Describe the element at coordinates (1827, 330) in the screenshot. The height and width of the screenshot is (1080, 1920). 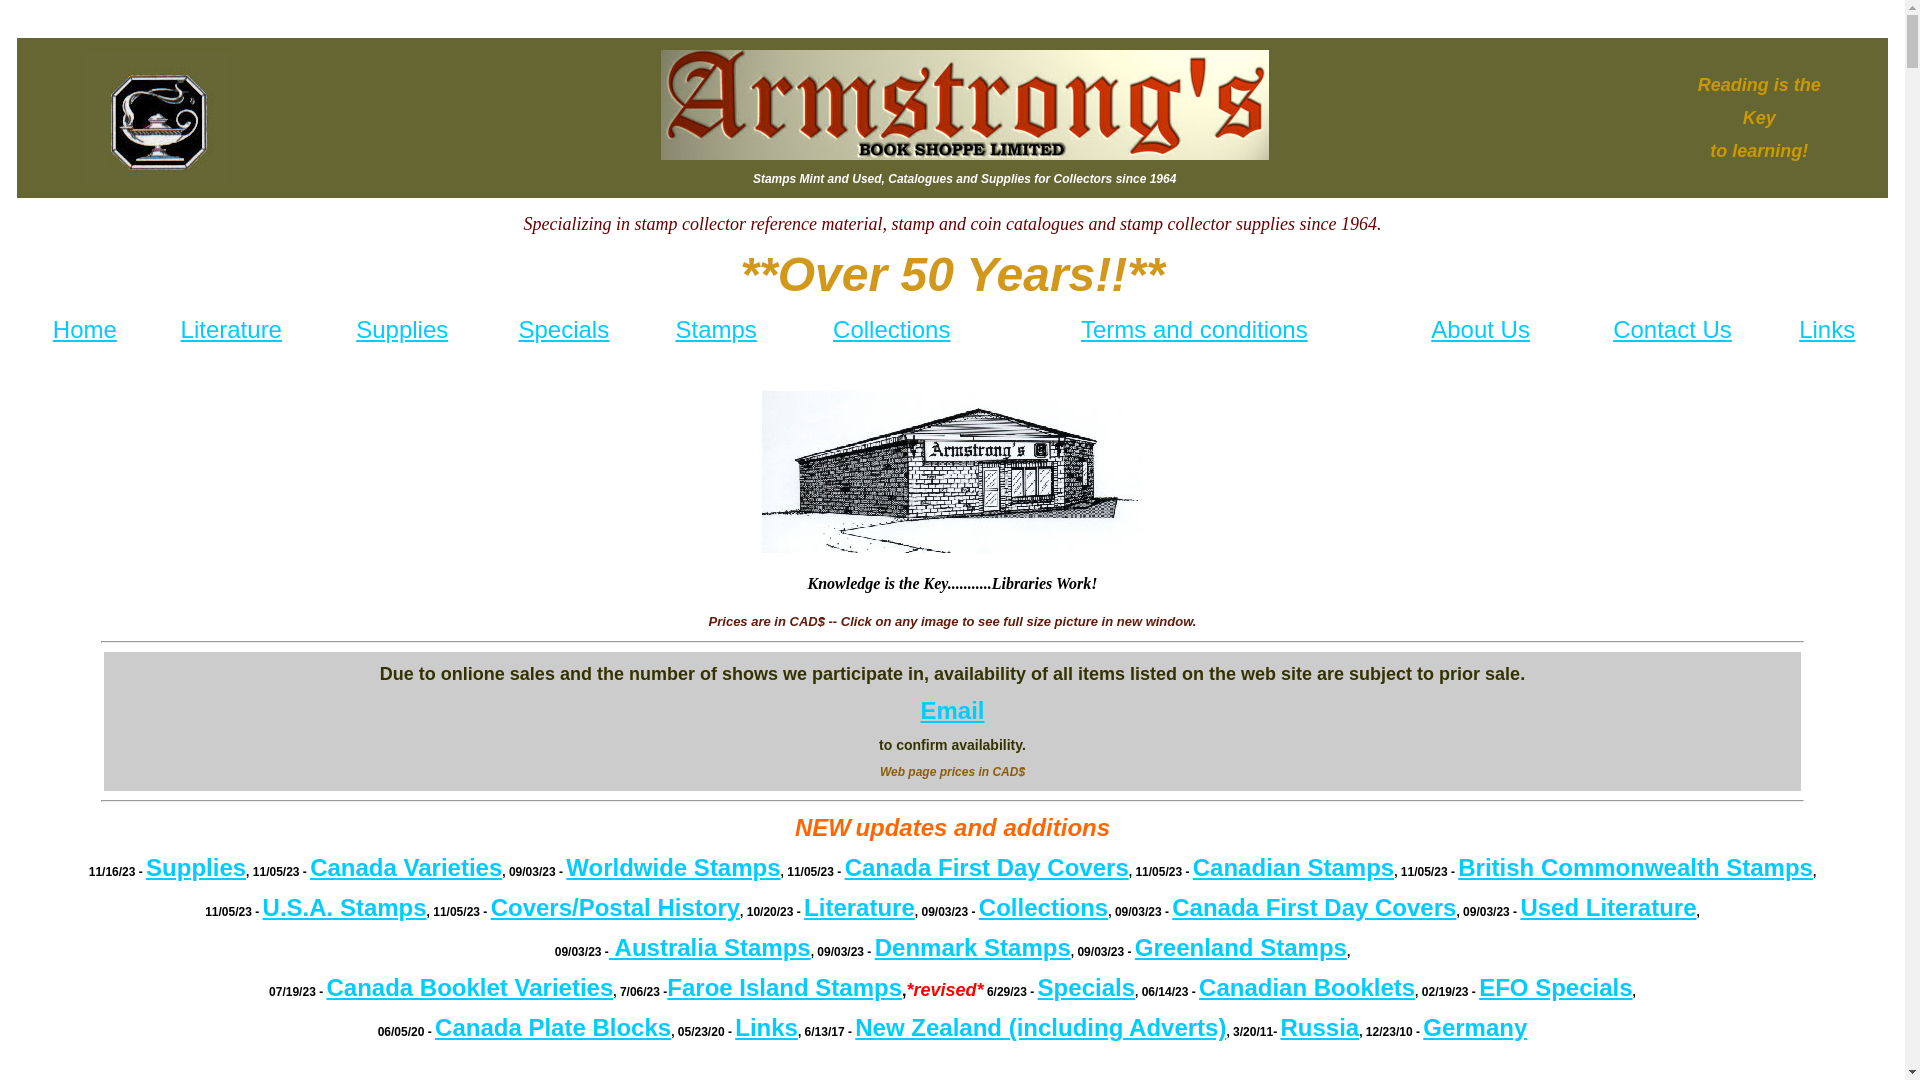
I see `Links` at that location.